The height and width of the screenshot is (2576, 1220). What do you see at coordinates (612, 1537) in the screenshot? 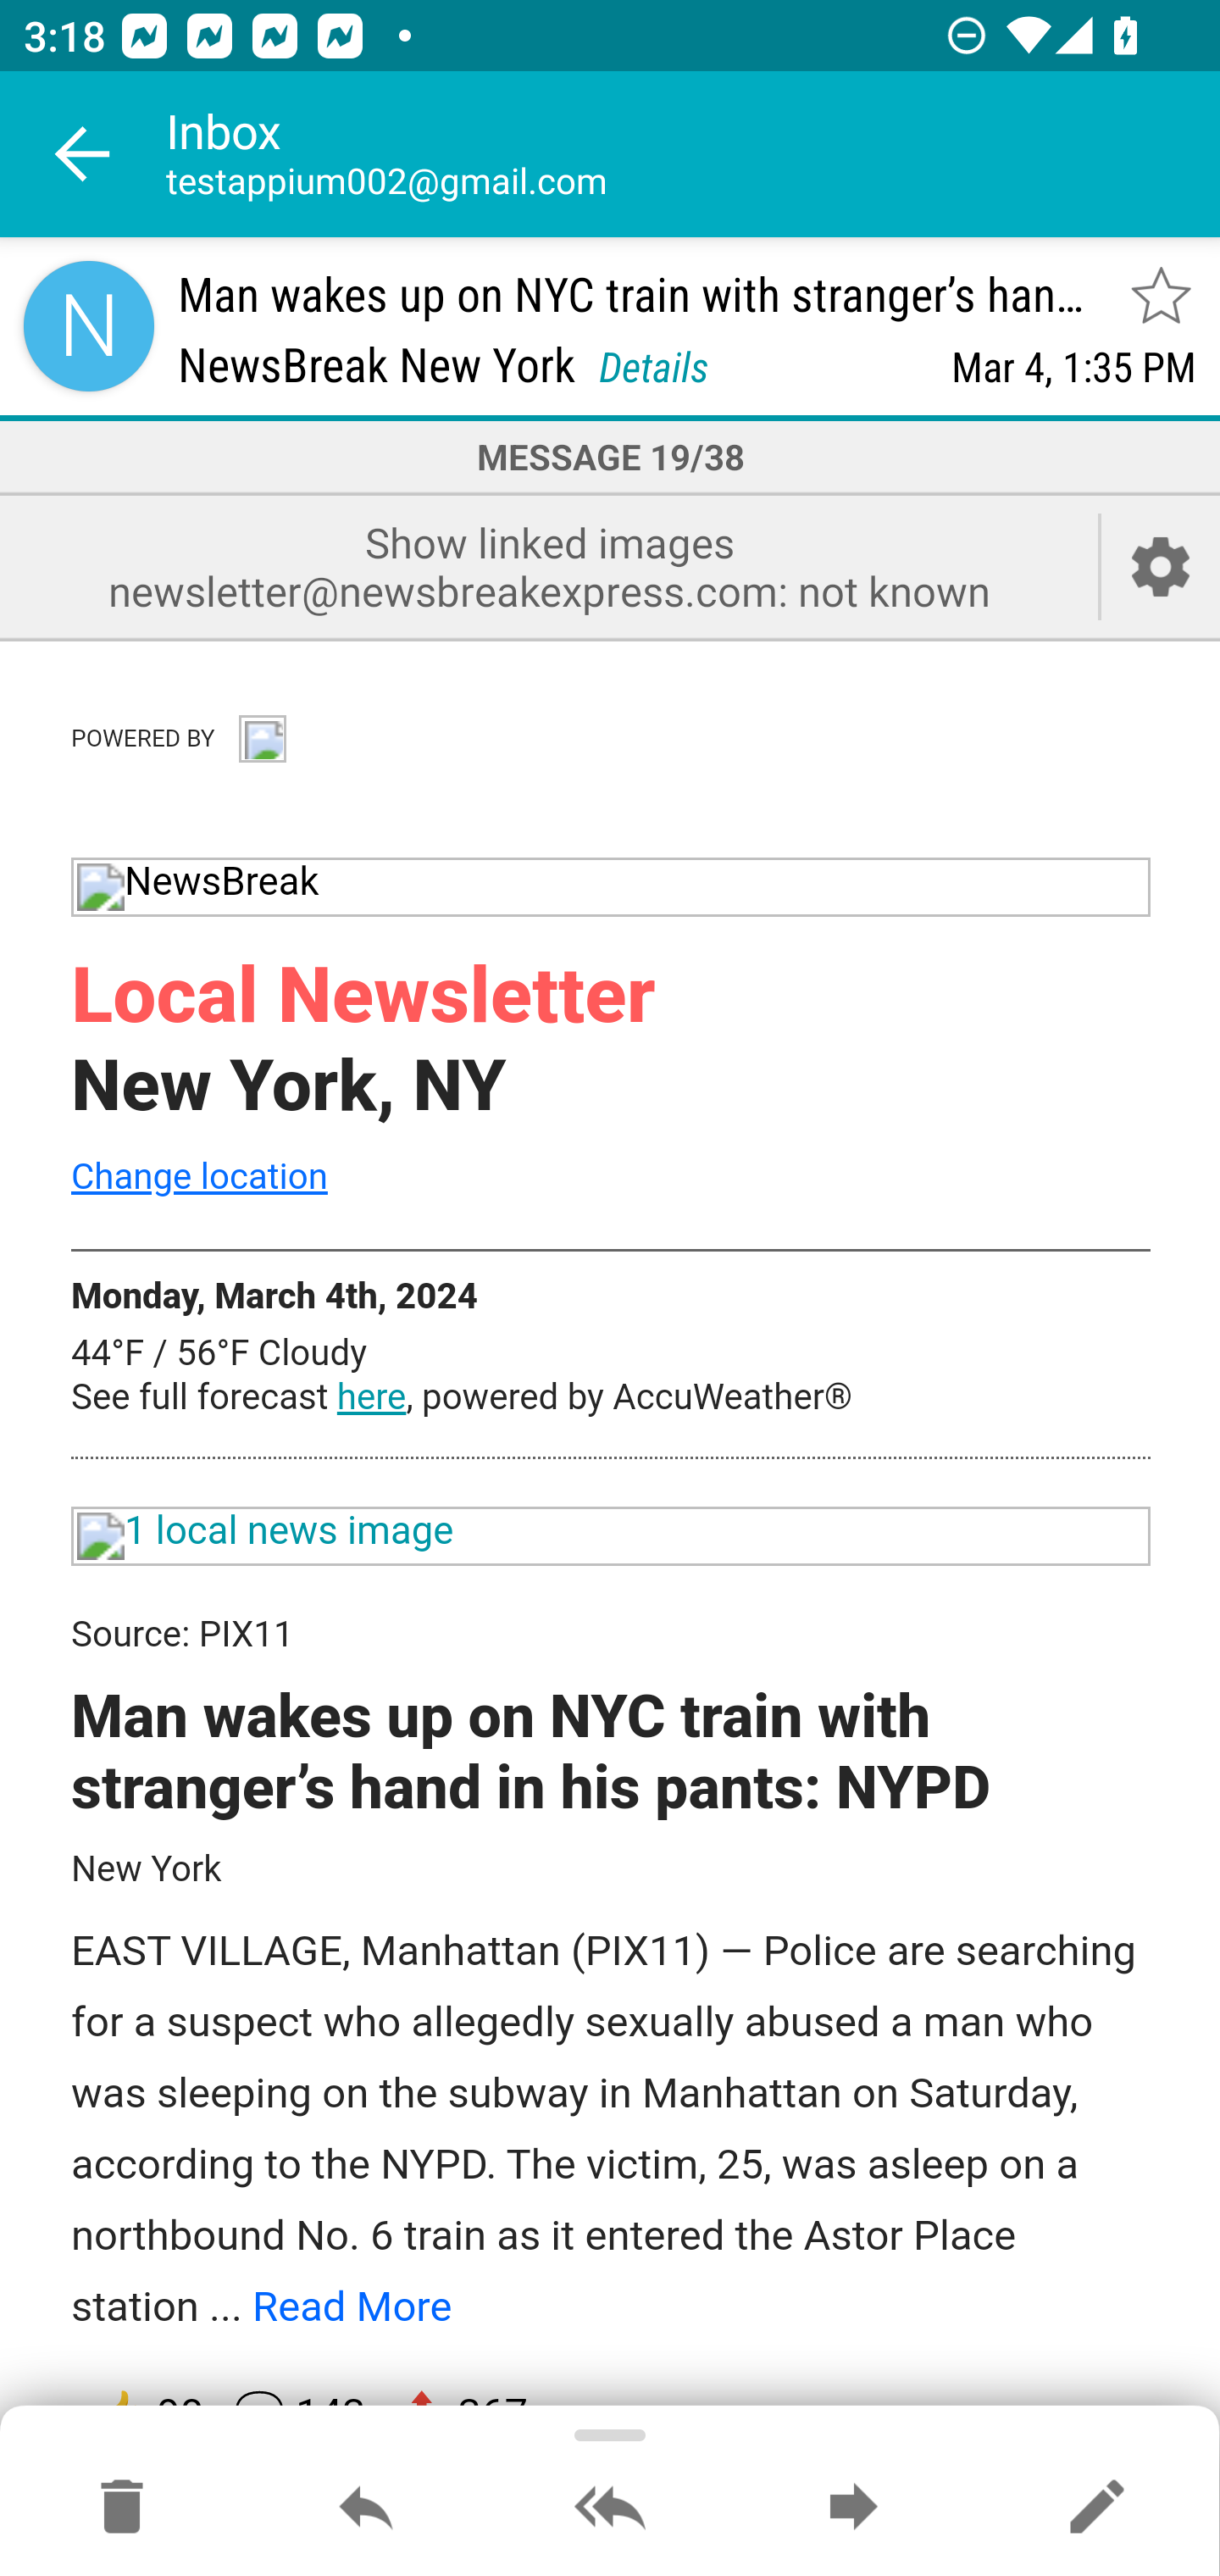
I see `1 local news image` at bounding box center [612, 1537].